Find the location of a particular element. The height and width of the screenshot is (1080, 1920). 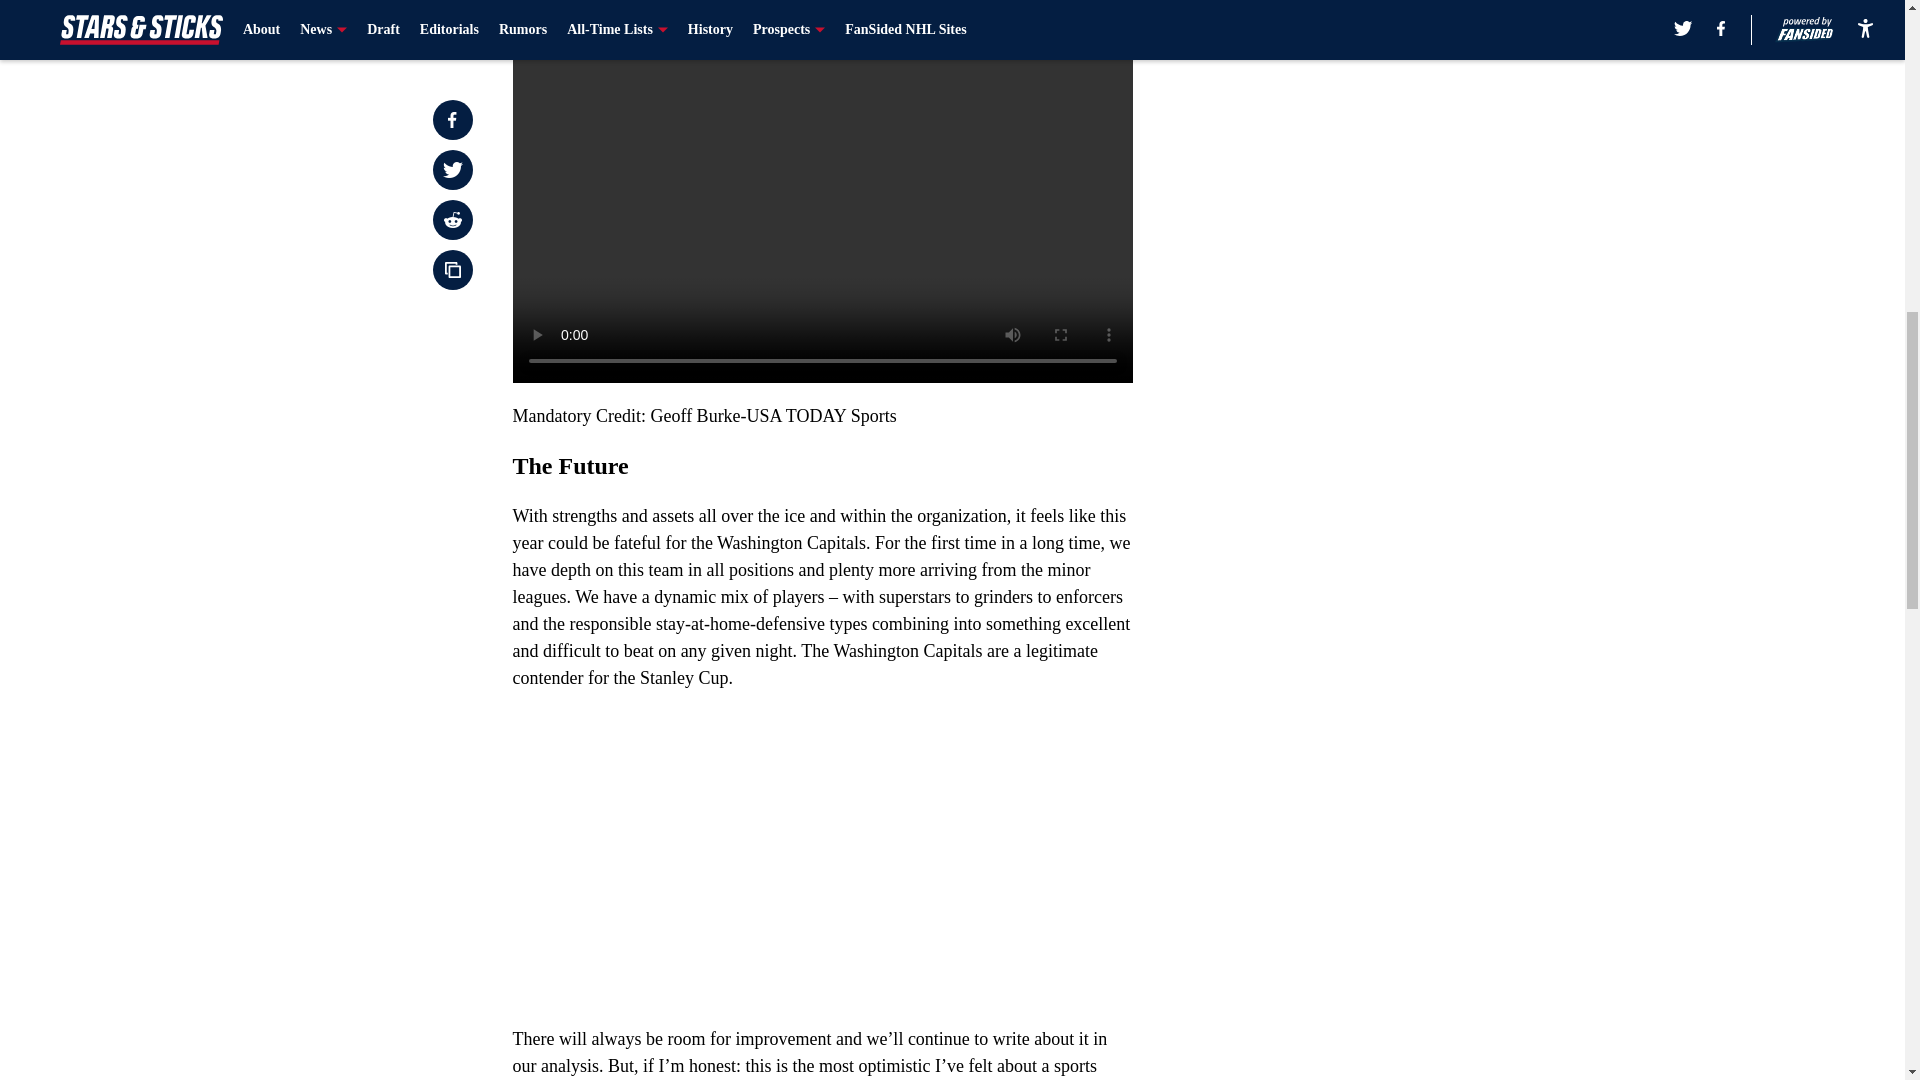

Next is located at coordinates (1072, 7).